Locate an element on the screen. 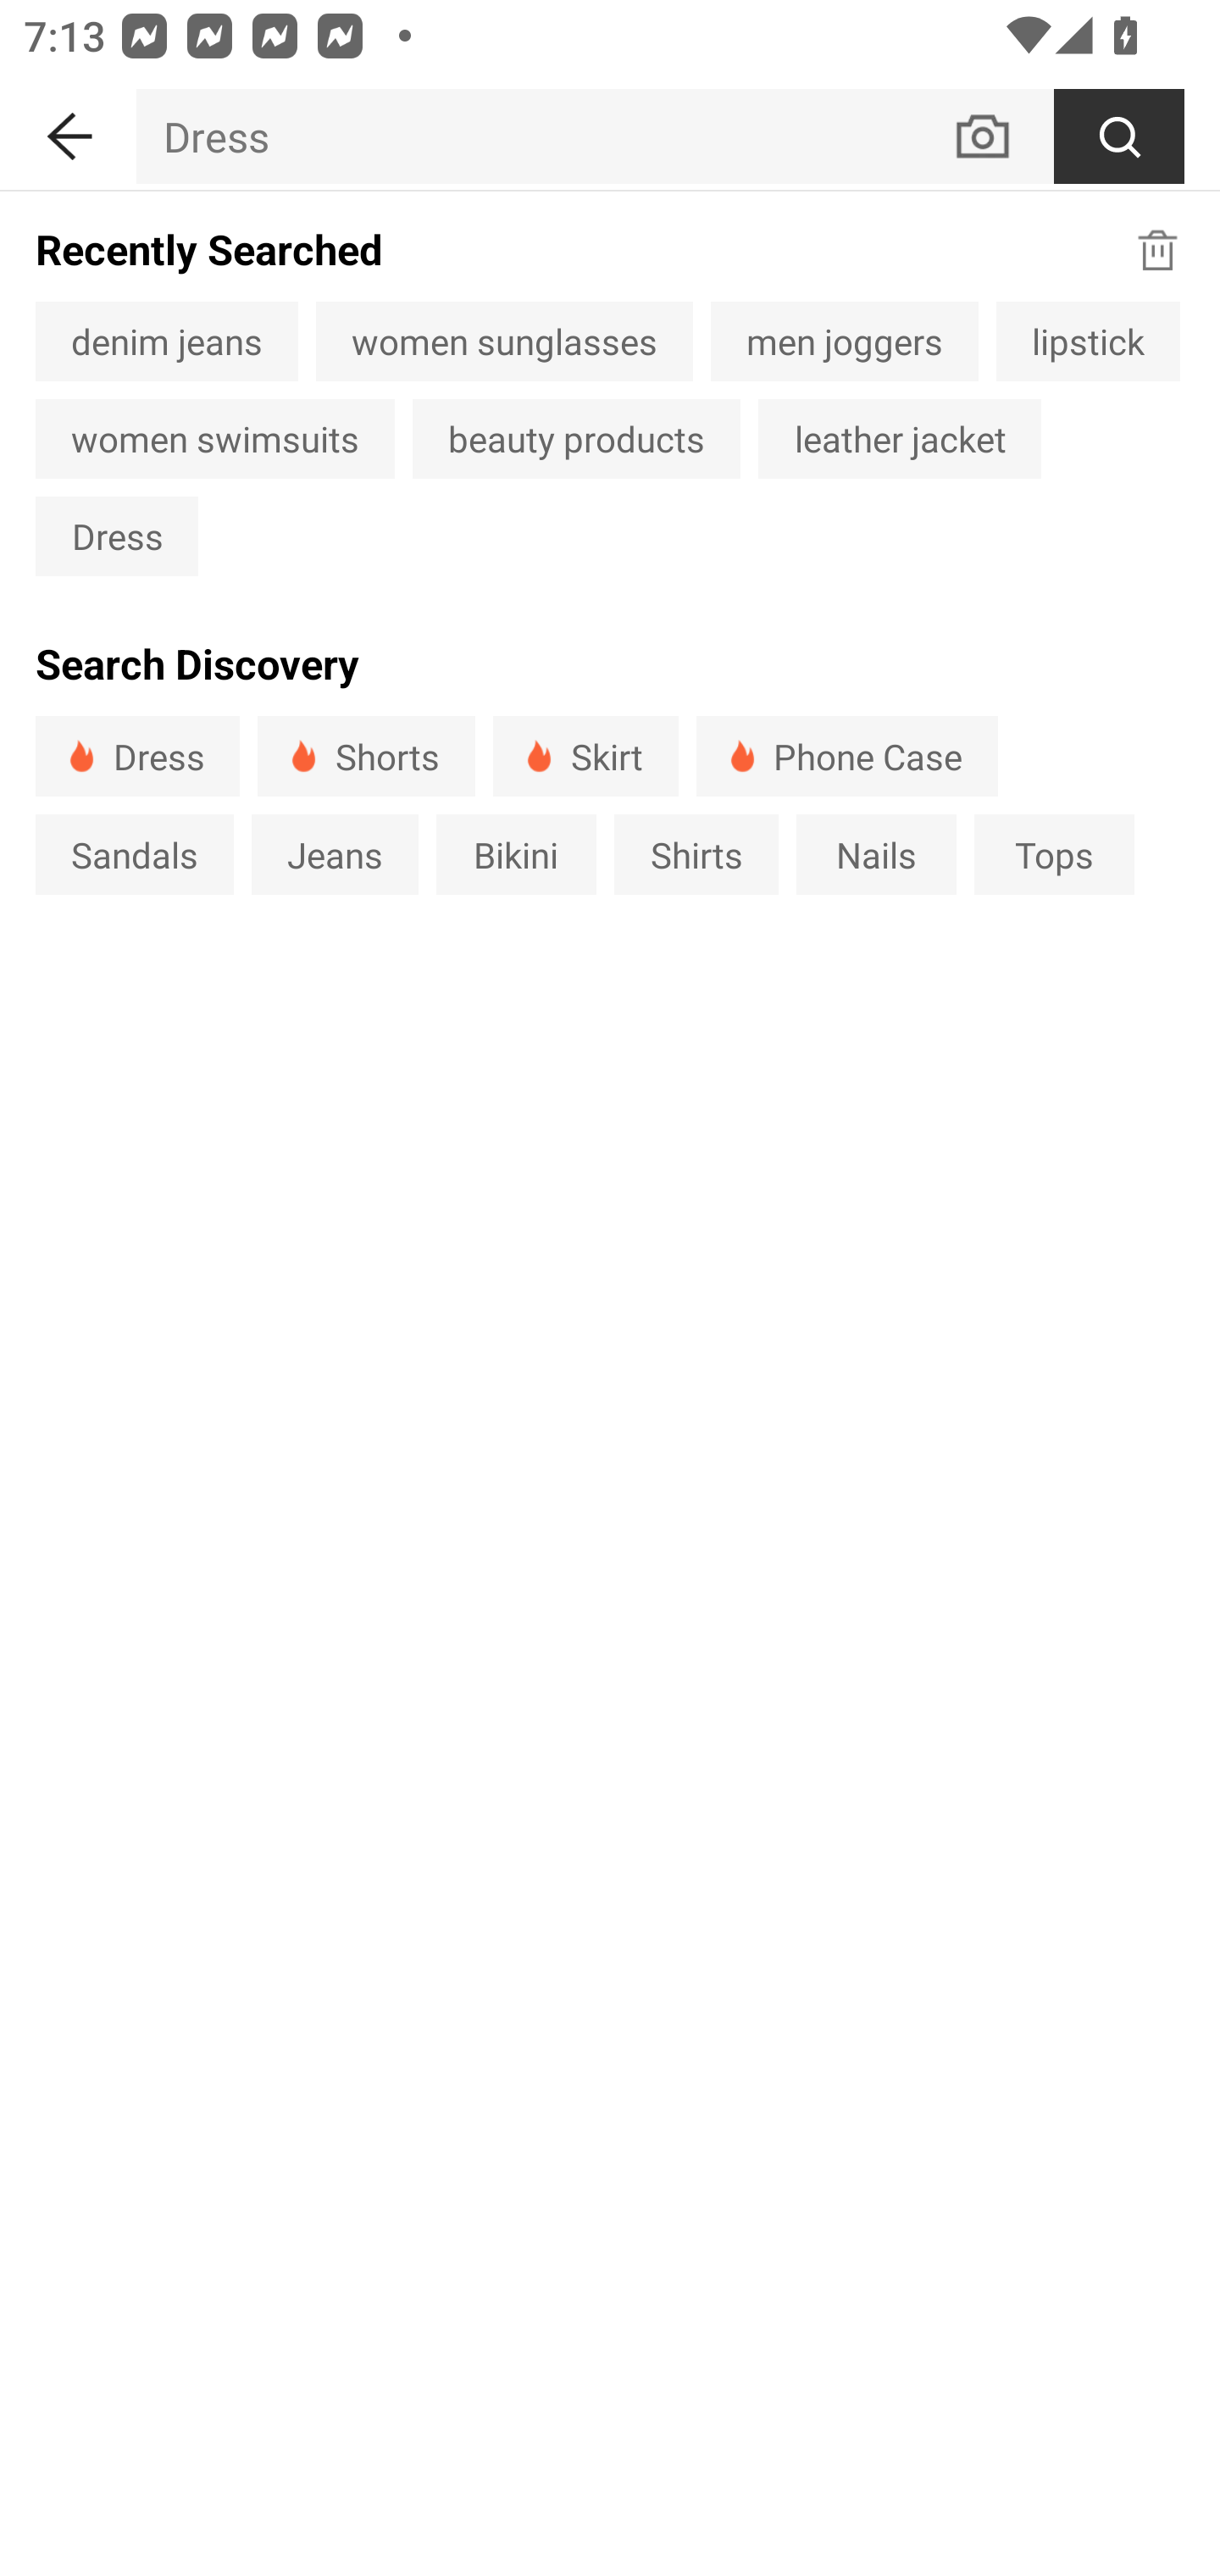  Tops is located at coordinates (1054, 853).